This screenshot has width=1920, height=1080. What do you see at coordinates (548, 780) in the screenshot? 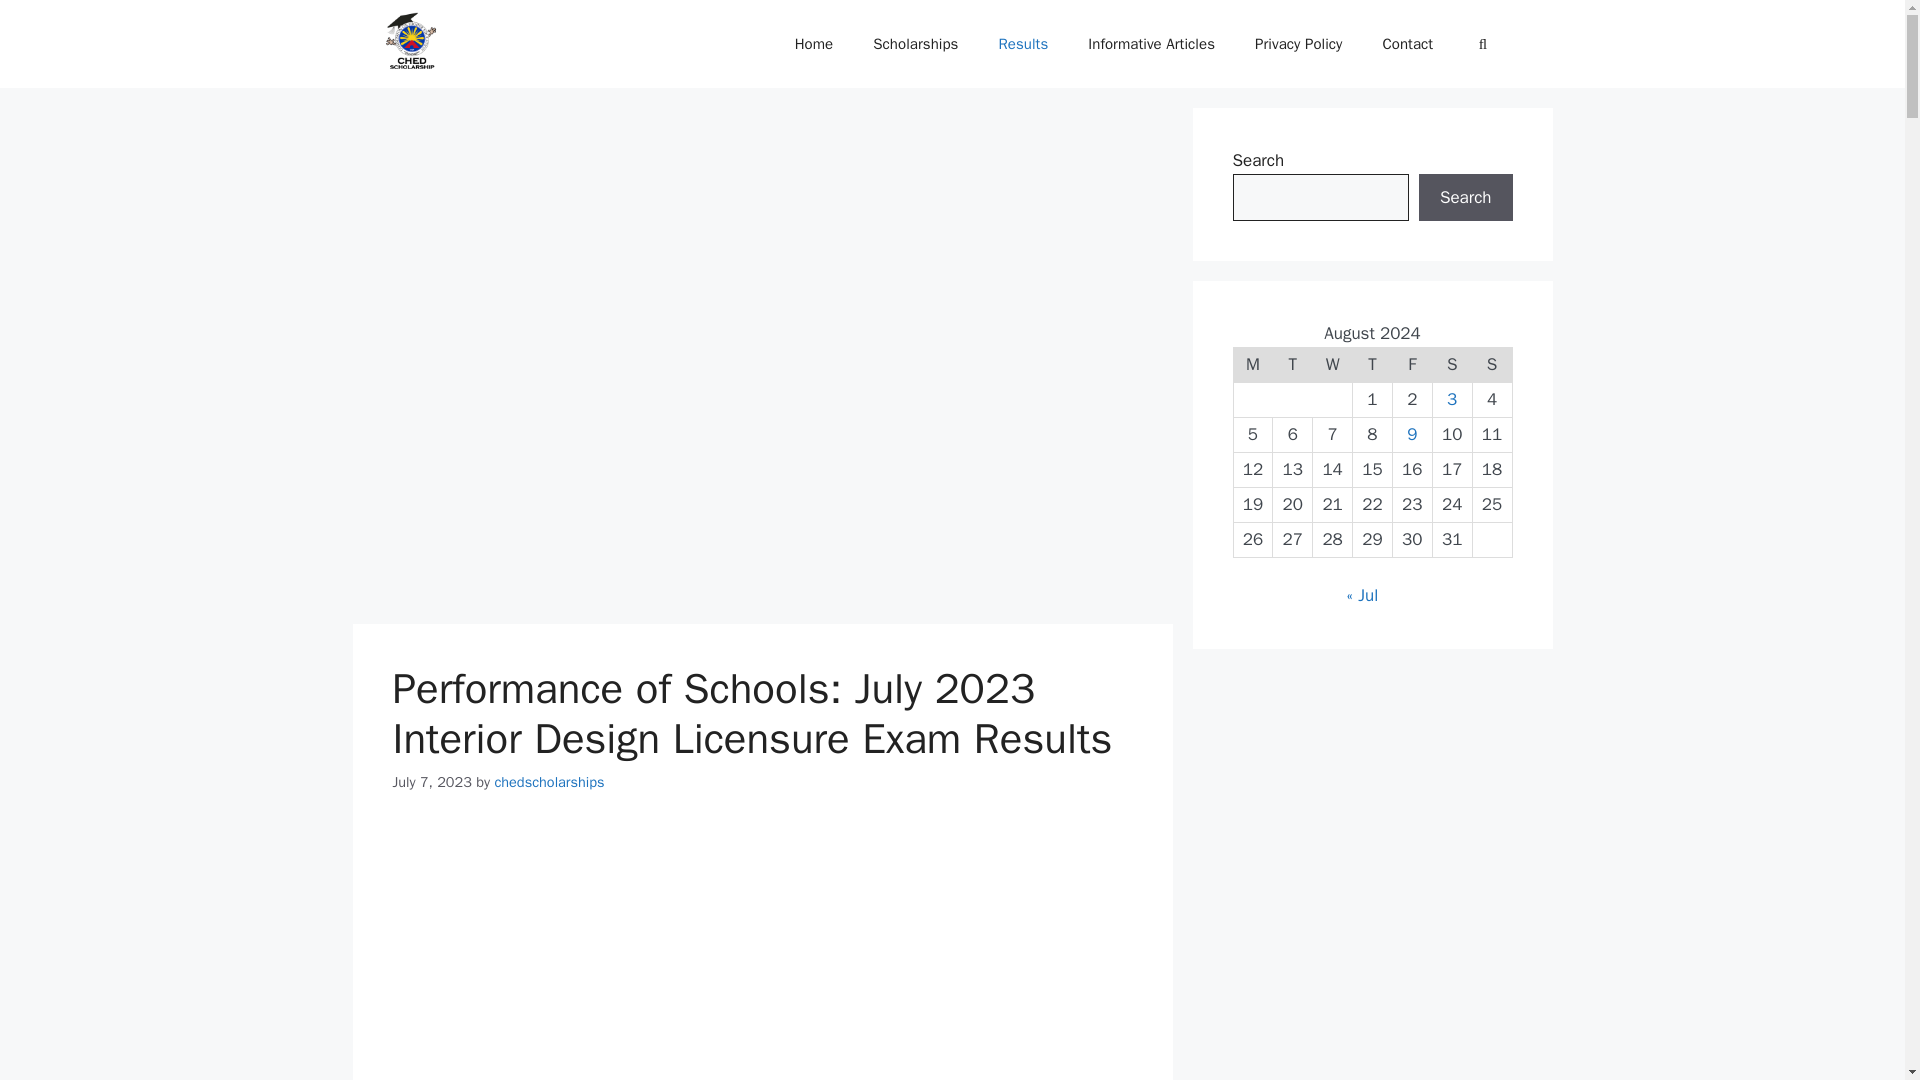
I see `chedscholarships` at bounding box center [548, 780].